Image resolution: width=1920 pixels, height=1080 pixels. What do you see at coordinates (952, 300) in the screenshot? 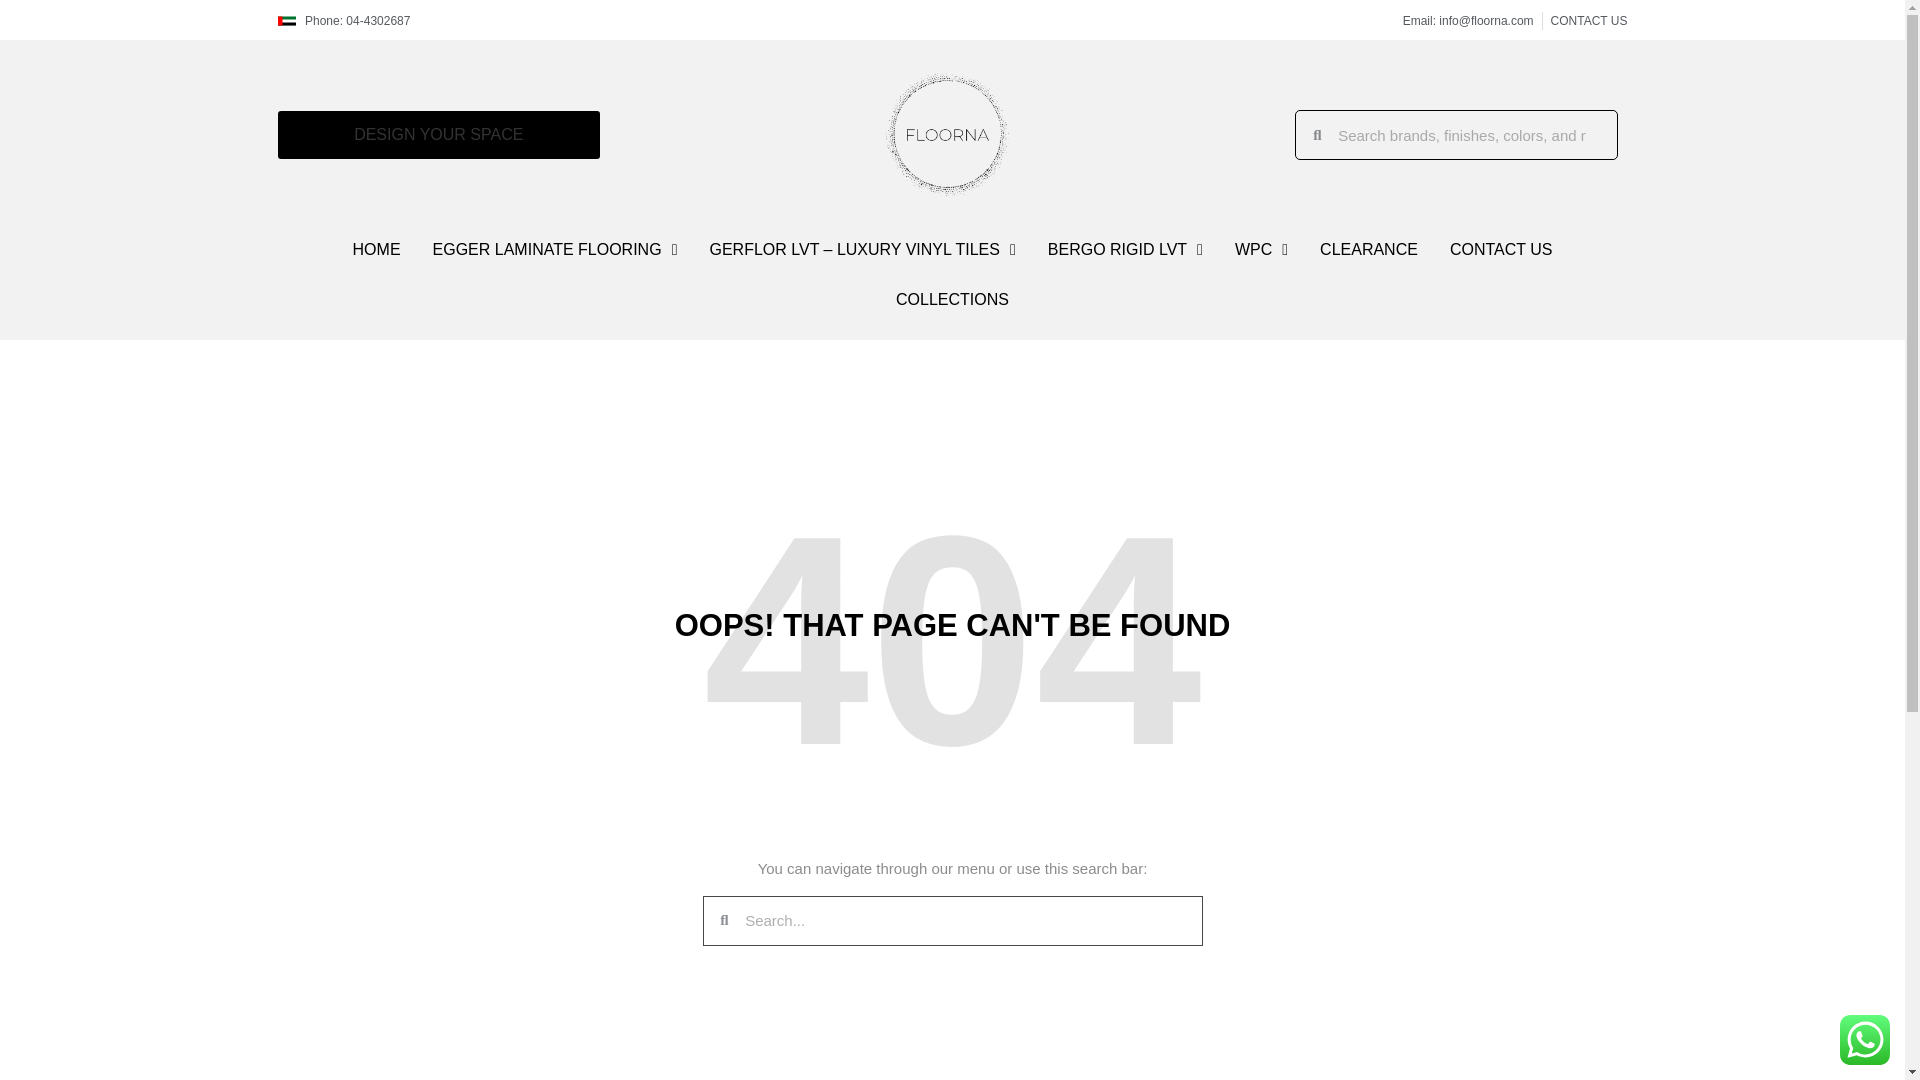
I see `COLLECTIONS` at bounding box center [952, 300].